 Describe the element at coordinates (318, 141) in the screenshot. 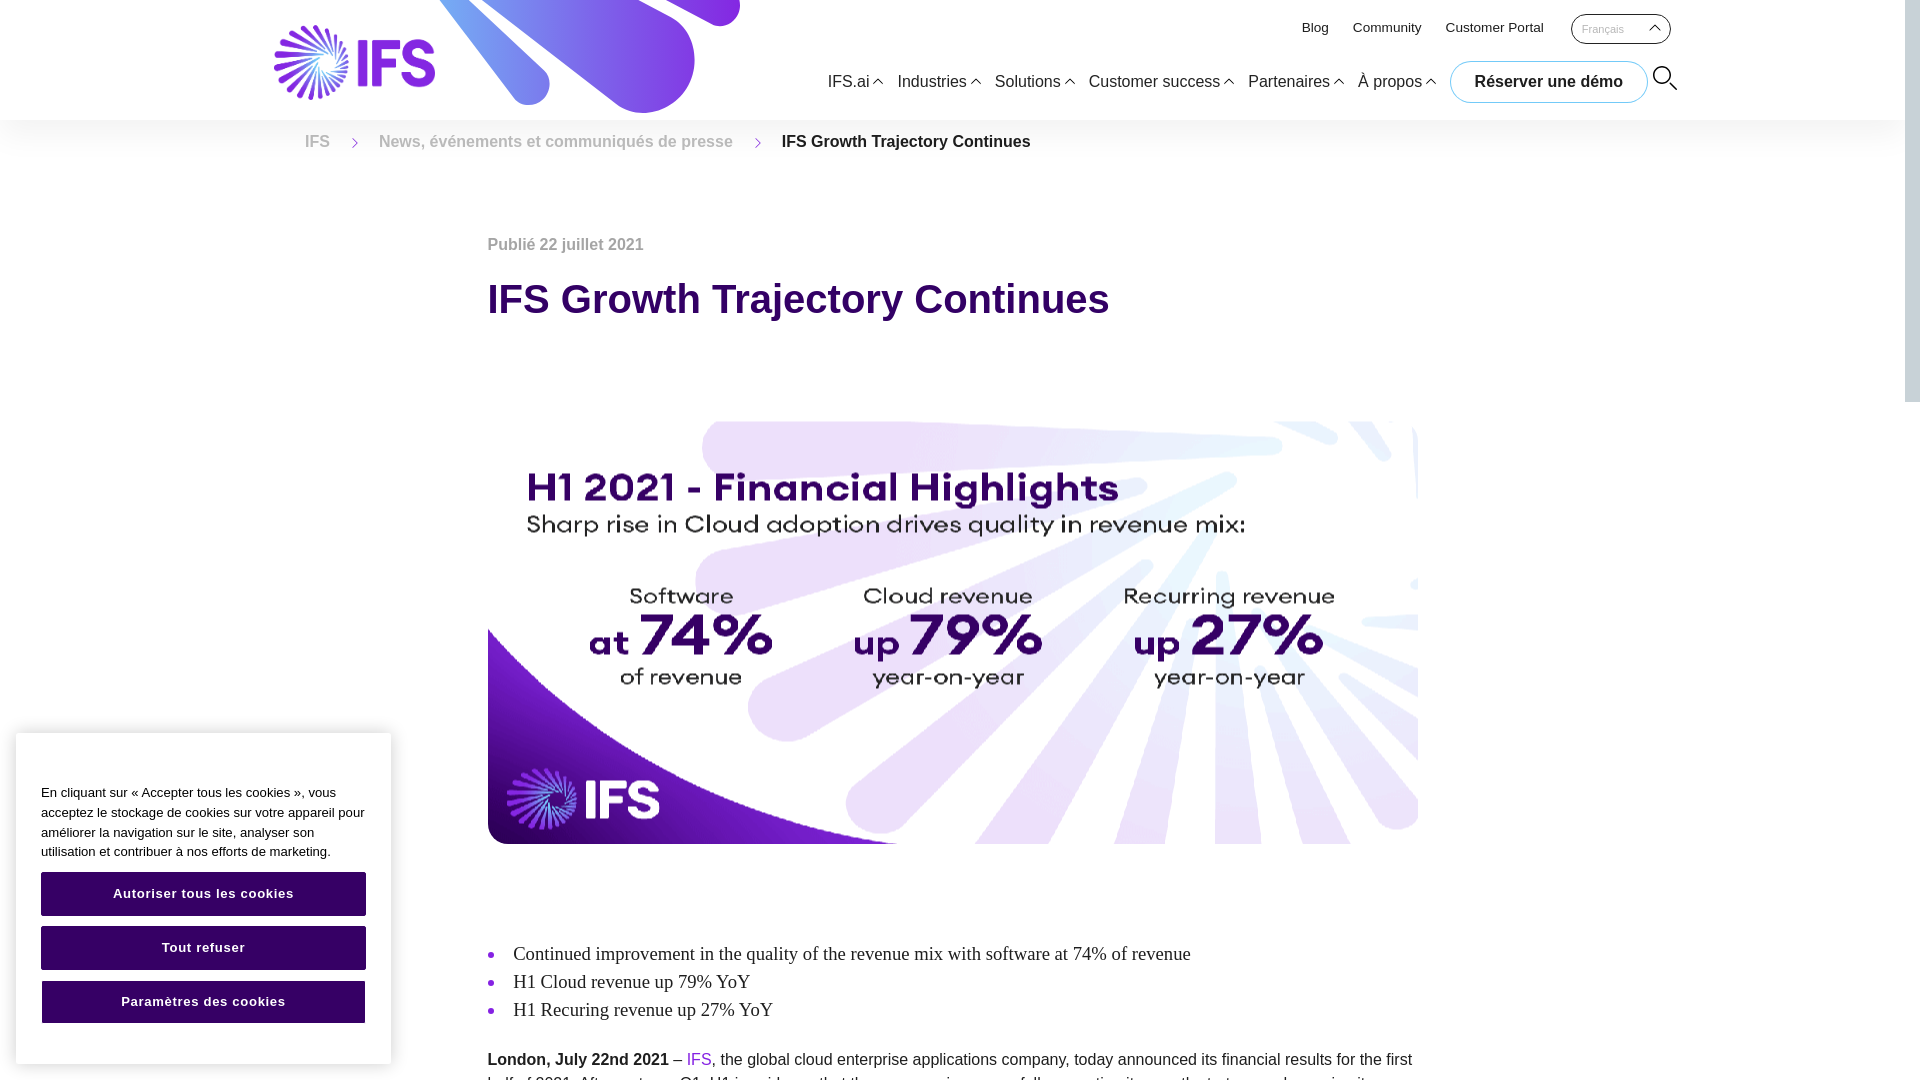

I see `Home` at that location.